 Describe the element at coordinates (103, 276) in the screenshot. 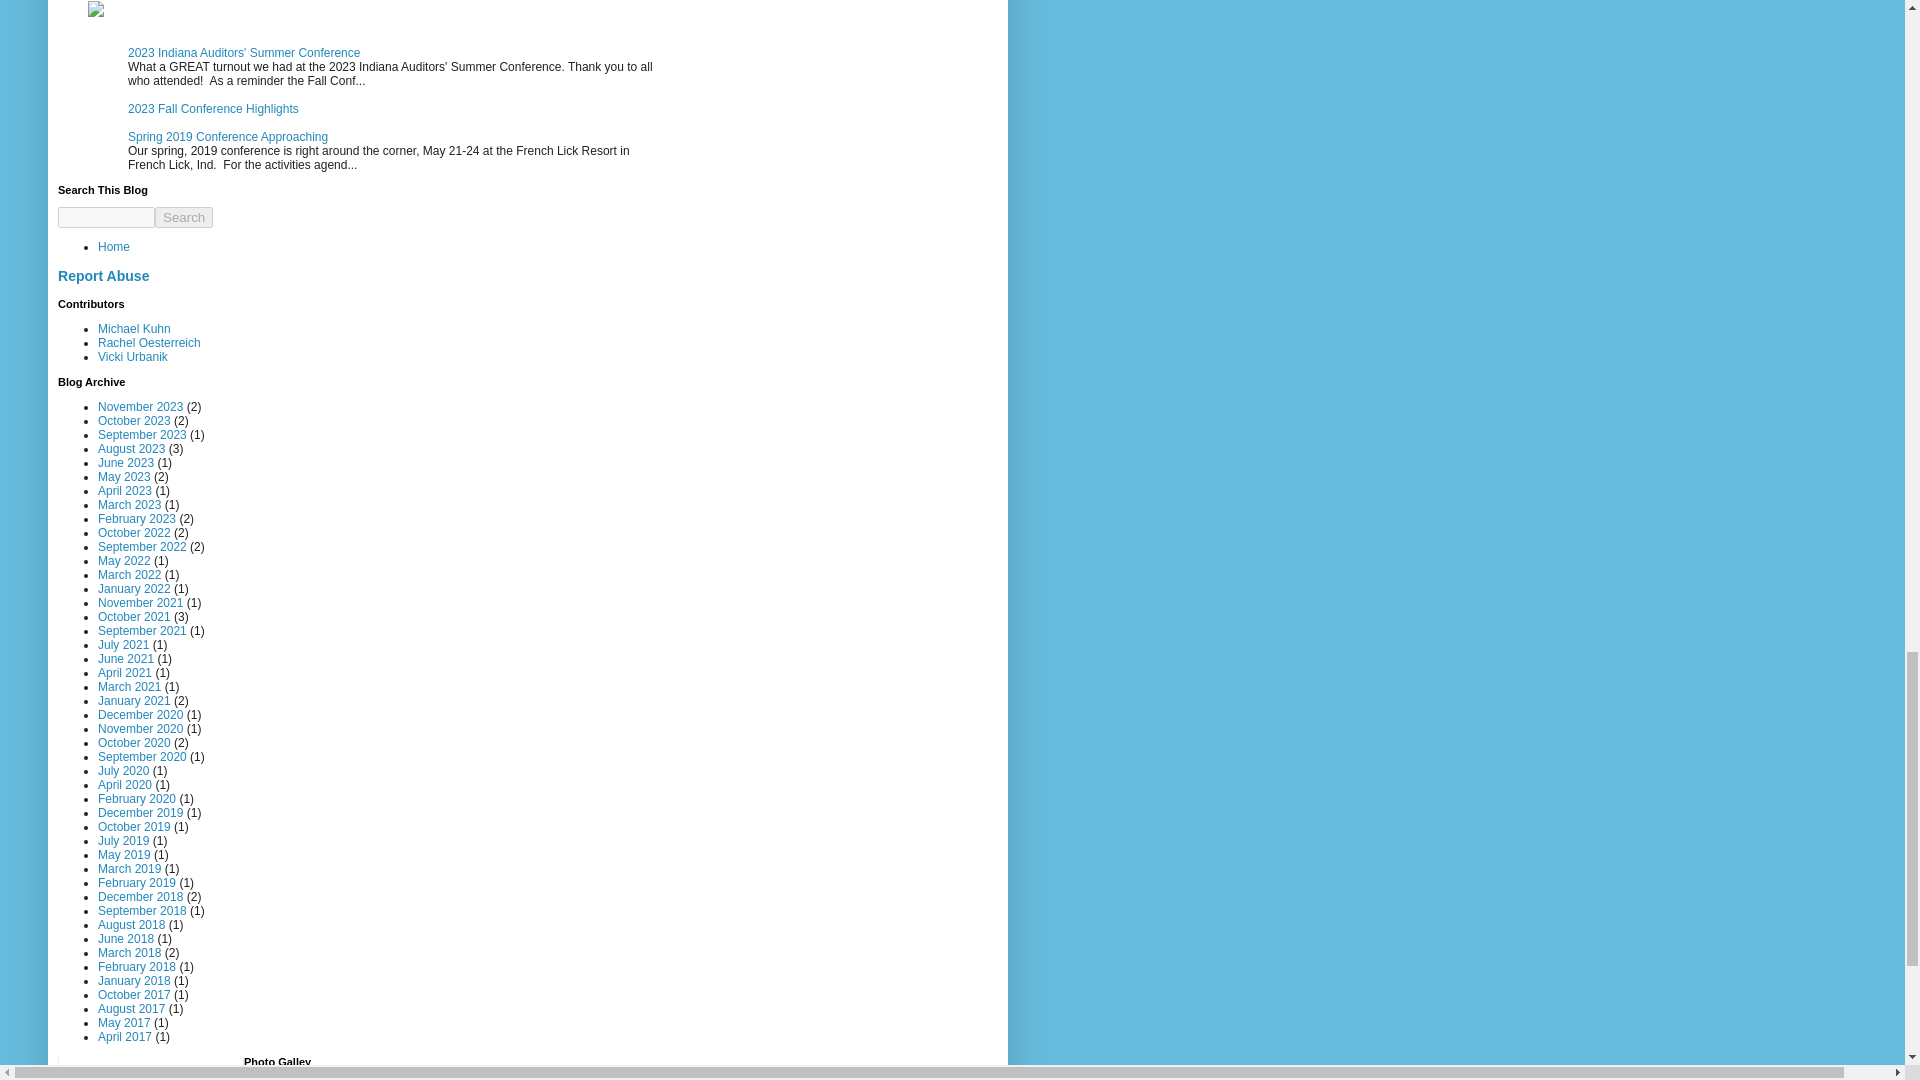

I see `Report Abuse` at that location.